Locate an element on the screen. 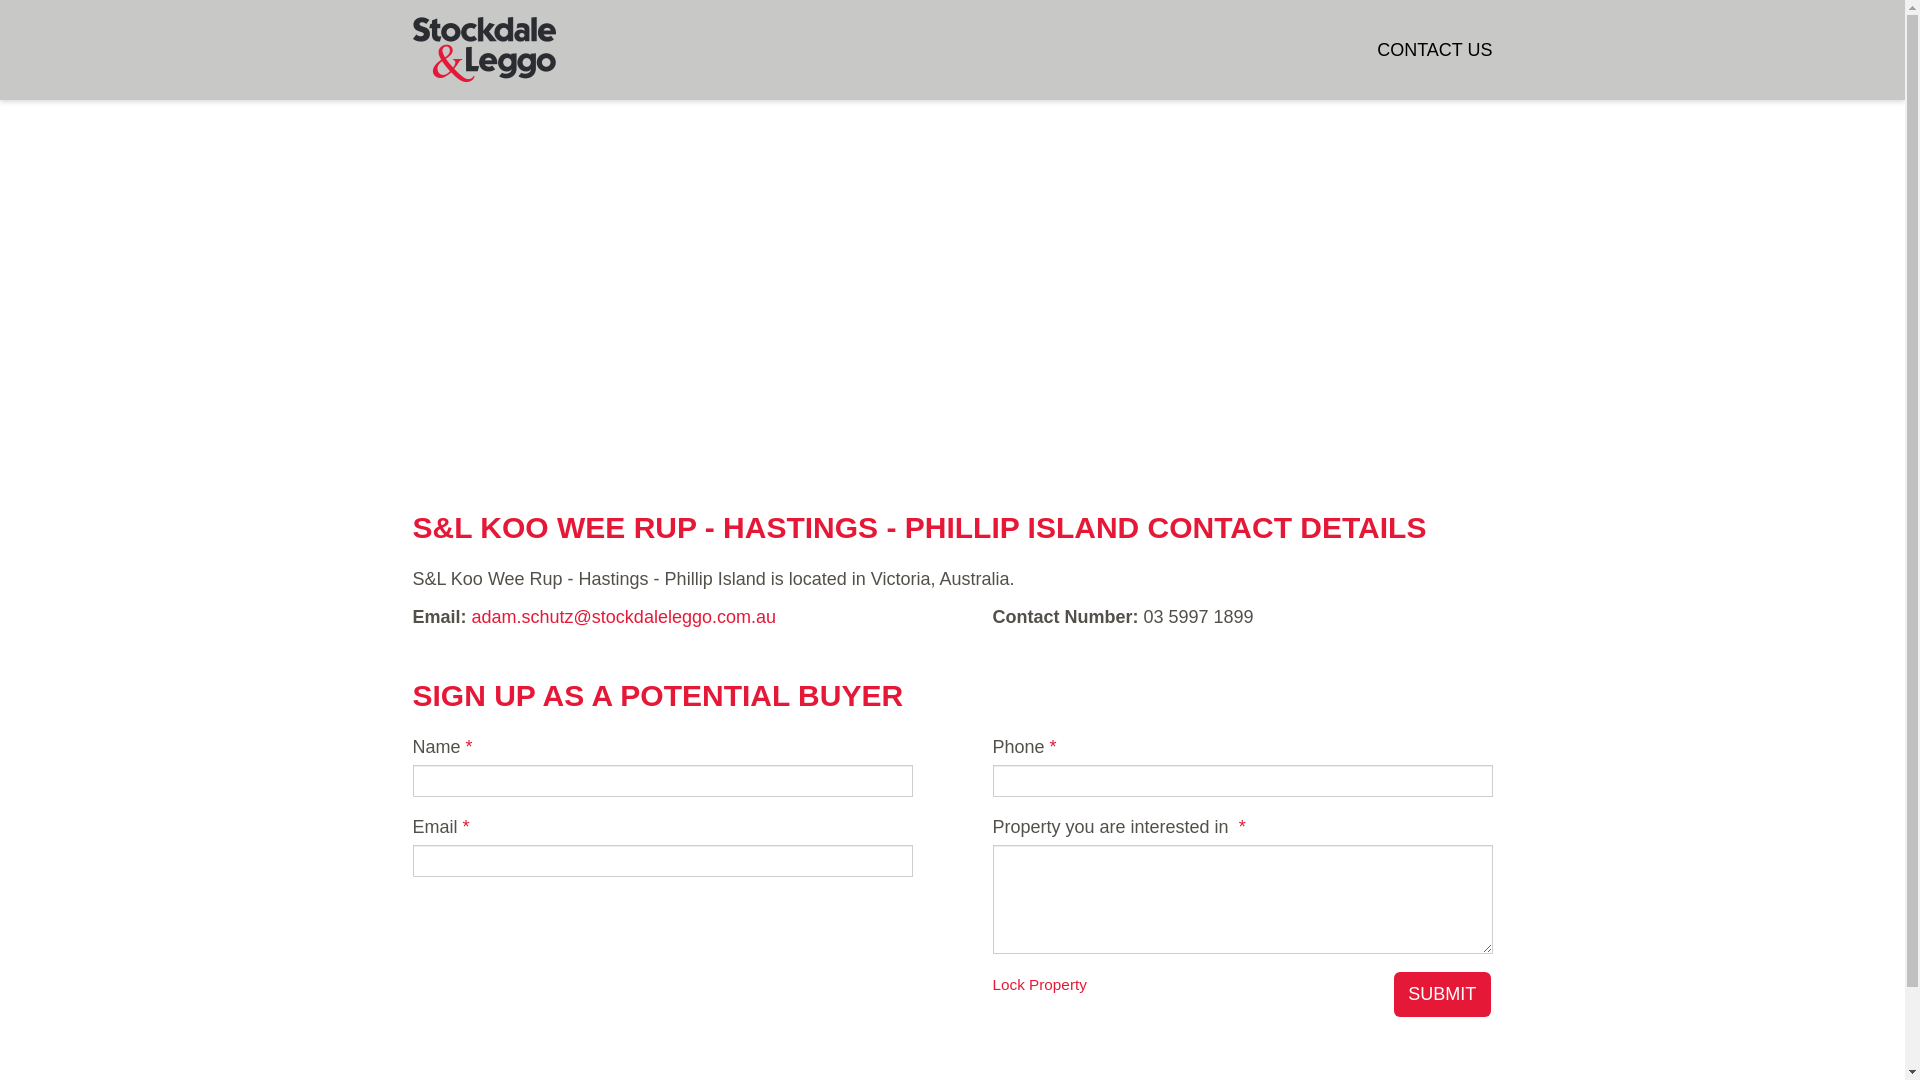  Lock Property is located at coordinates (1039, 984).